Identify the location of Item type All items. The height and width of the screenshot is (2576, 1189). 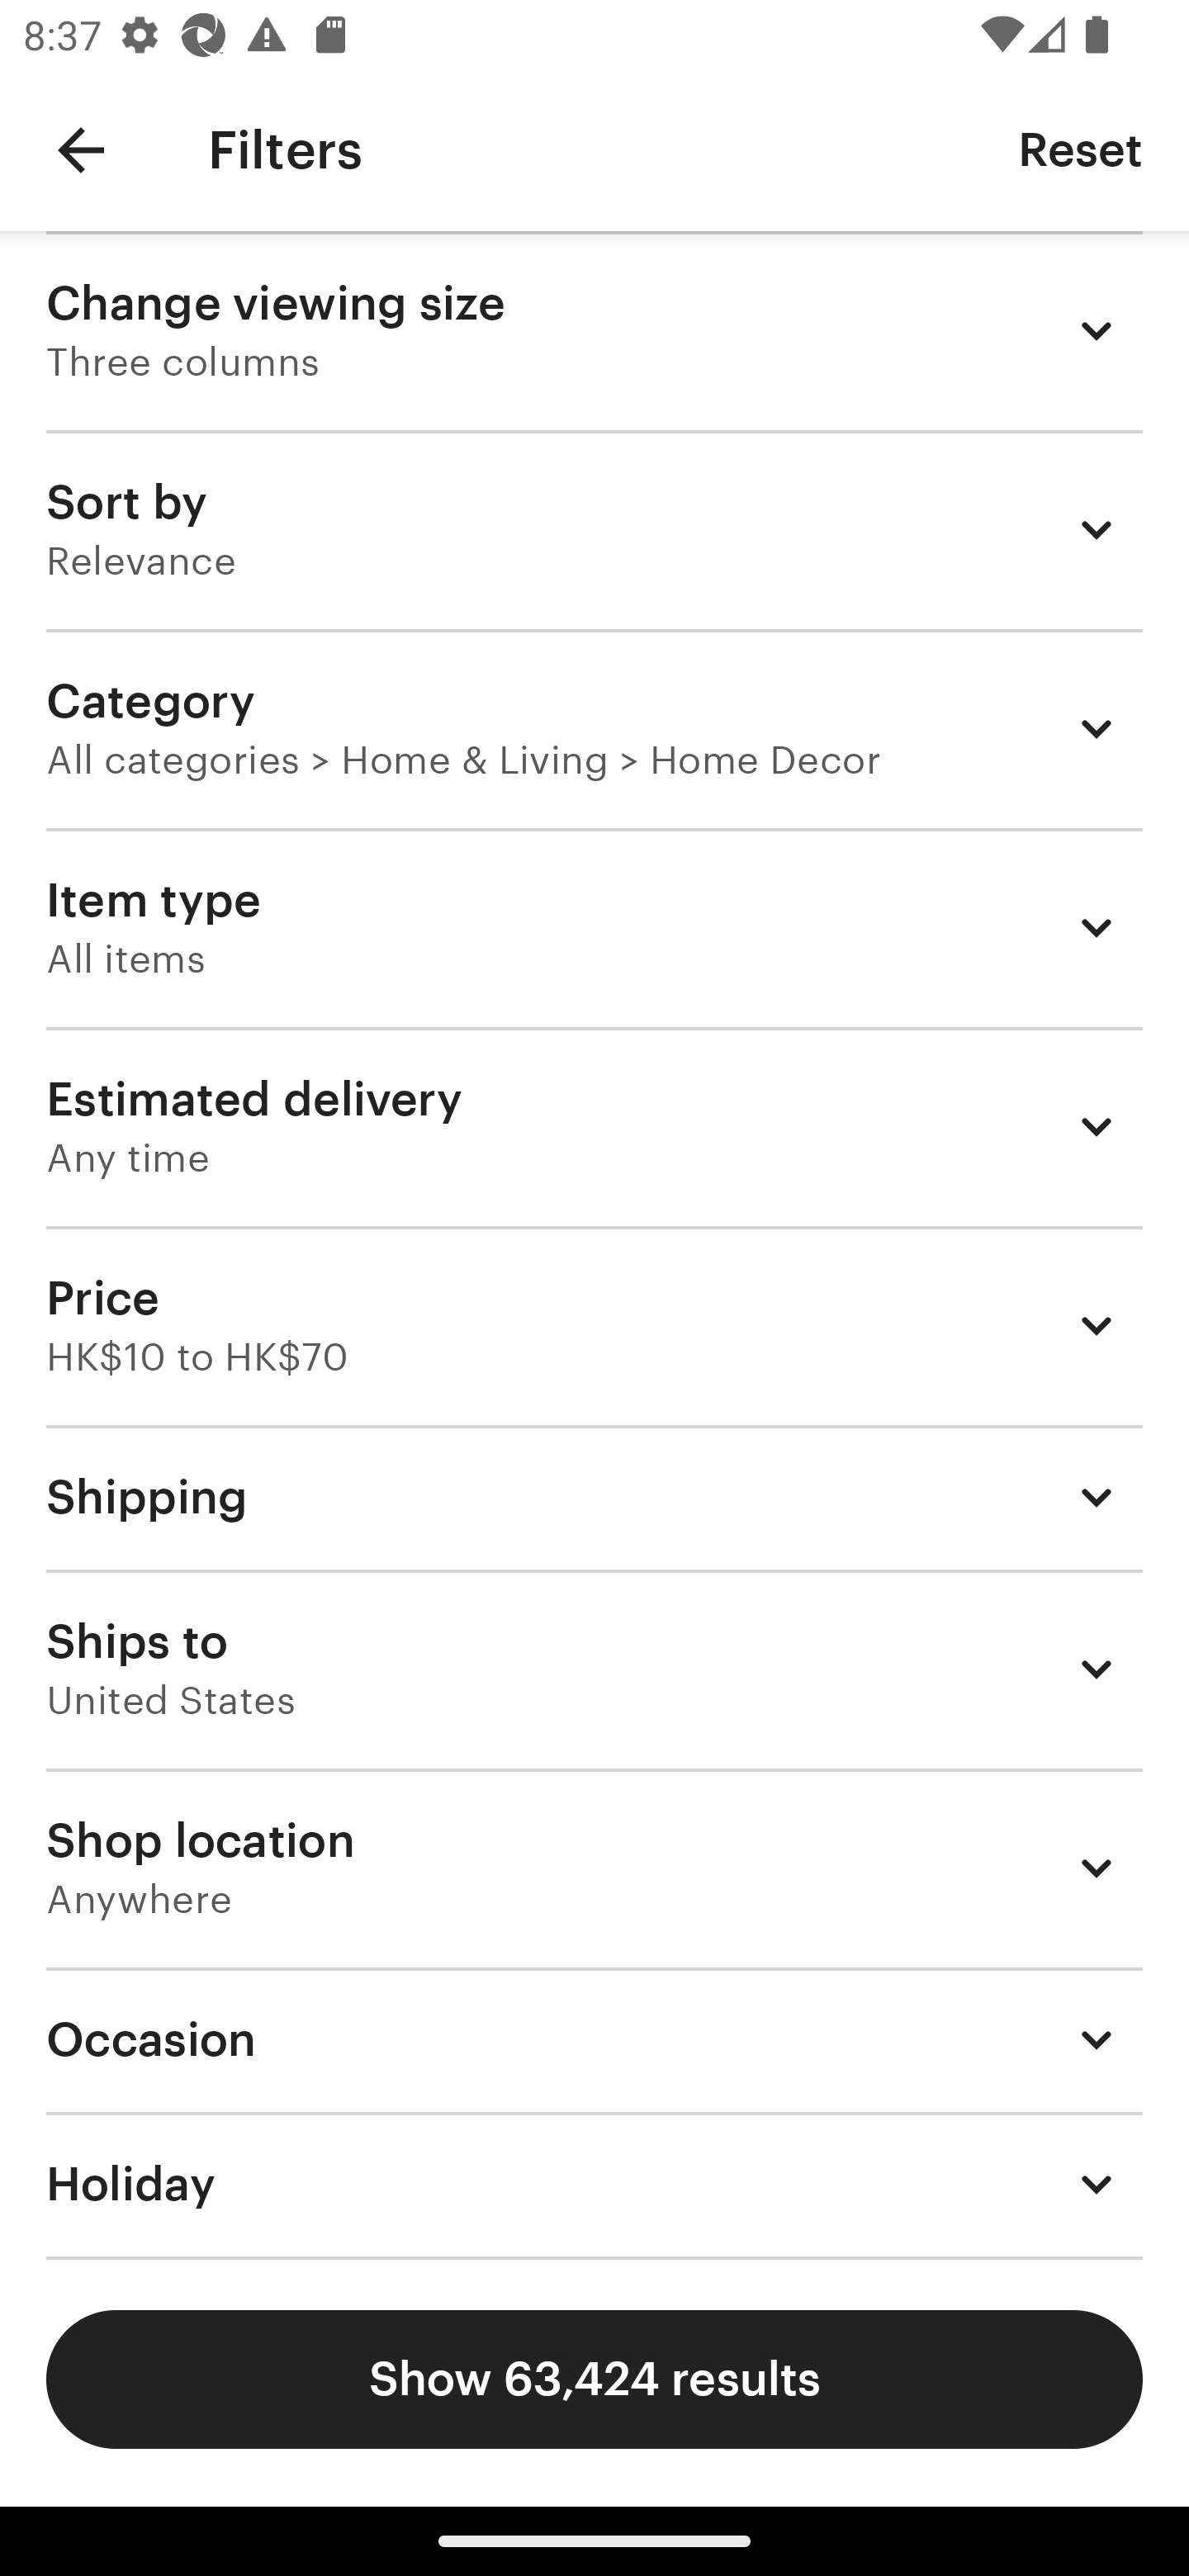
(594, 926).